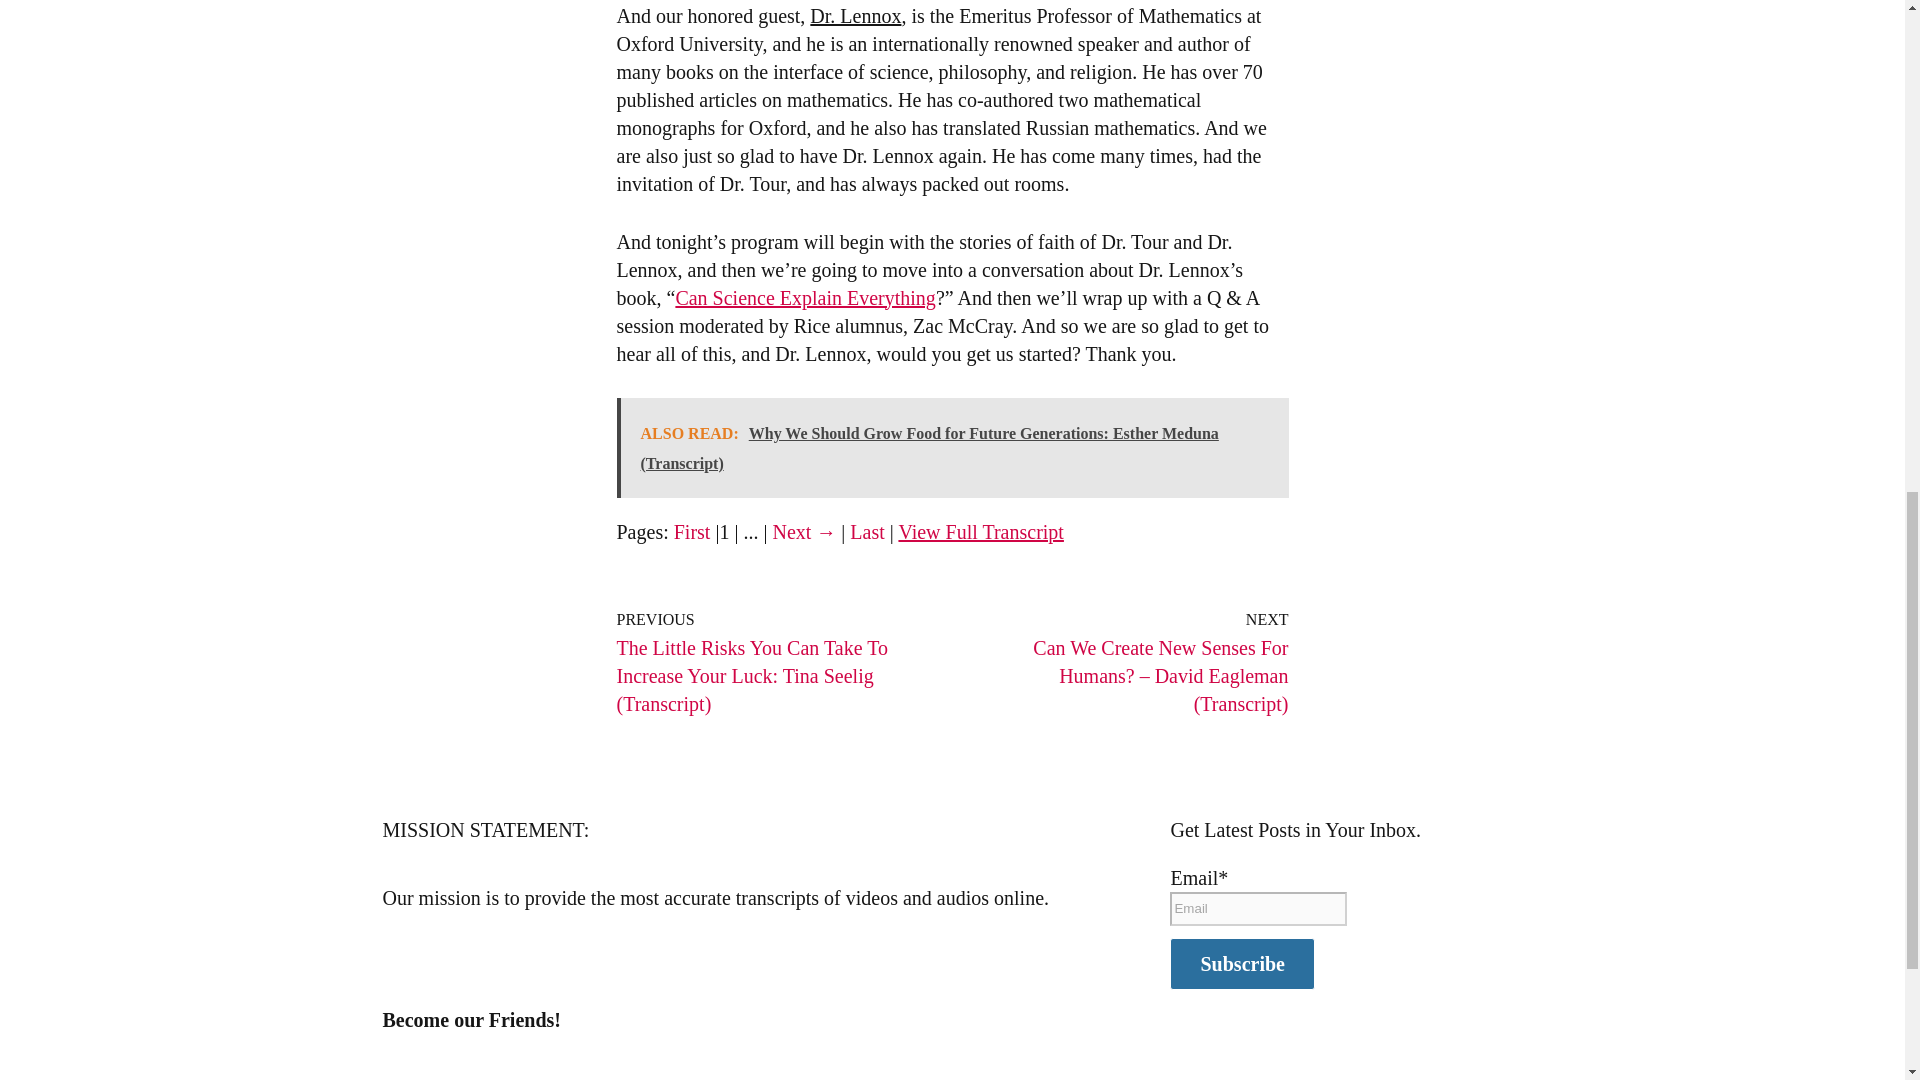  What do you see at coordinates (1241, 964) in the screenshot?
I see `Subscribe` at bounding box center [1241, 964].